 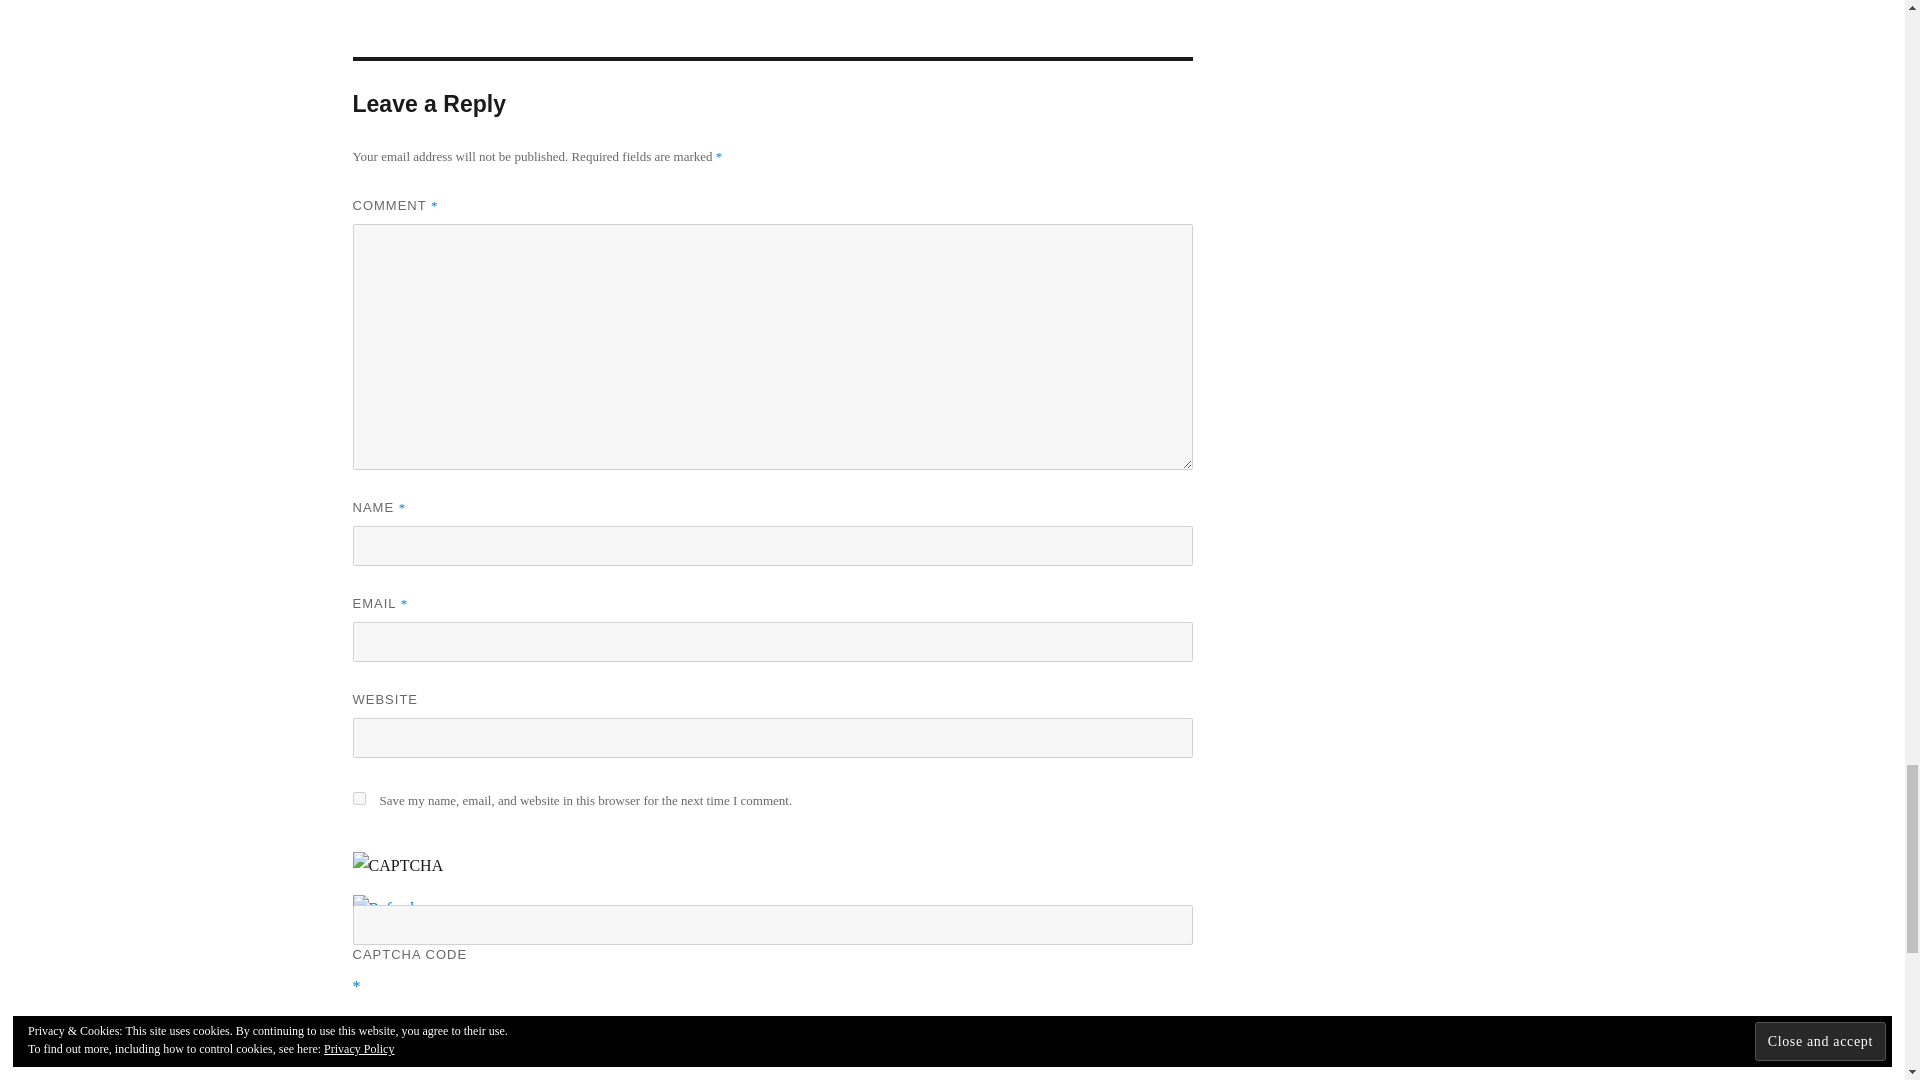 I want to click on CAPTCHA, so click(x=417, y=874).